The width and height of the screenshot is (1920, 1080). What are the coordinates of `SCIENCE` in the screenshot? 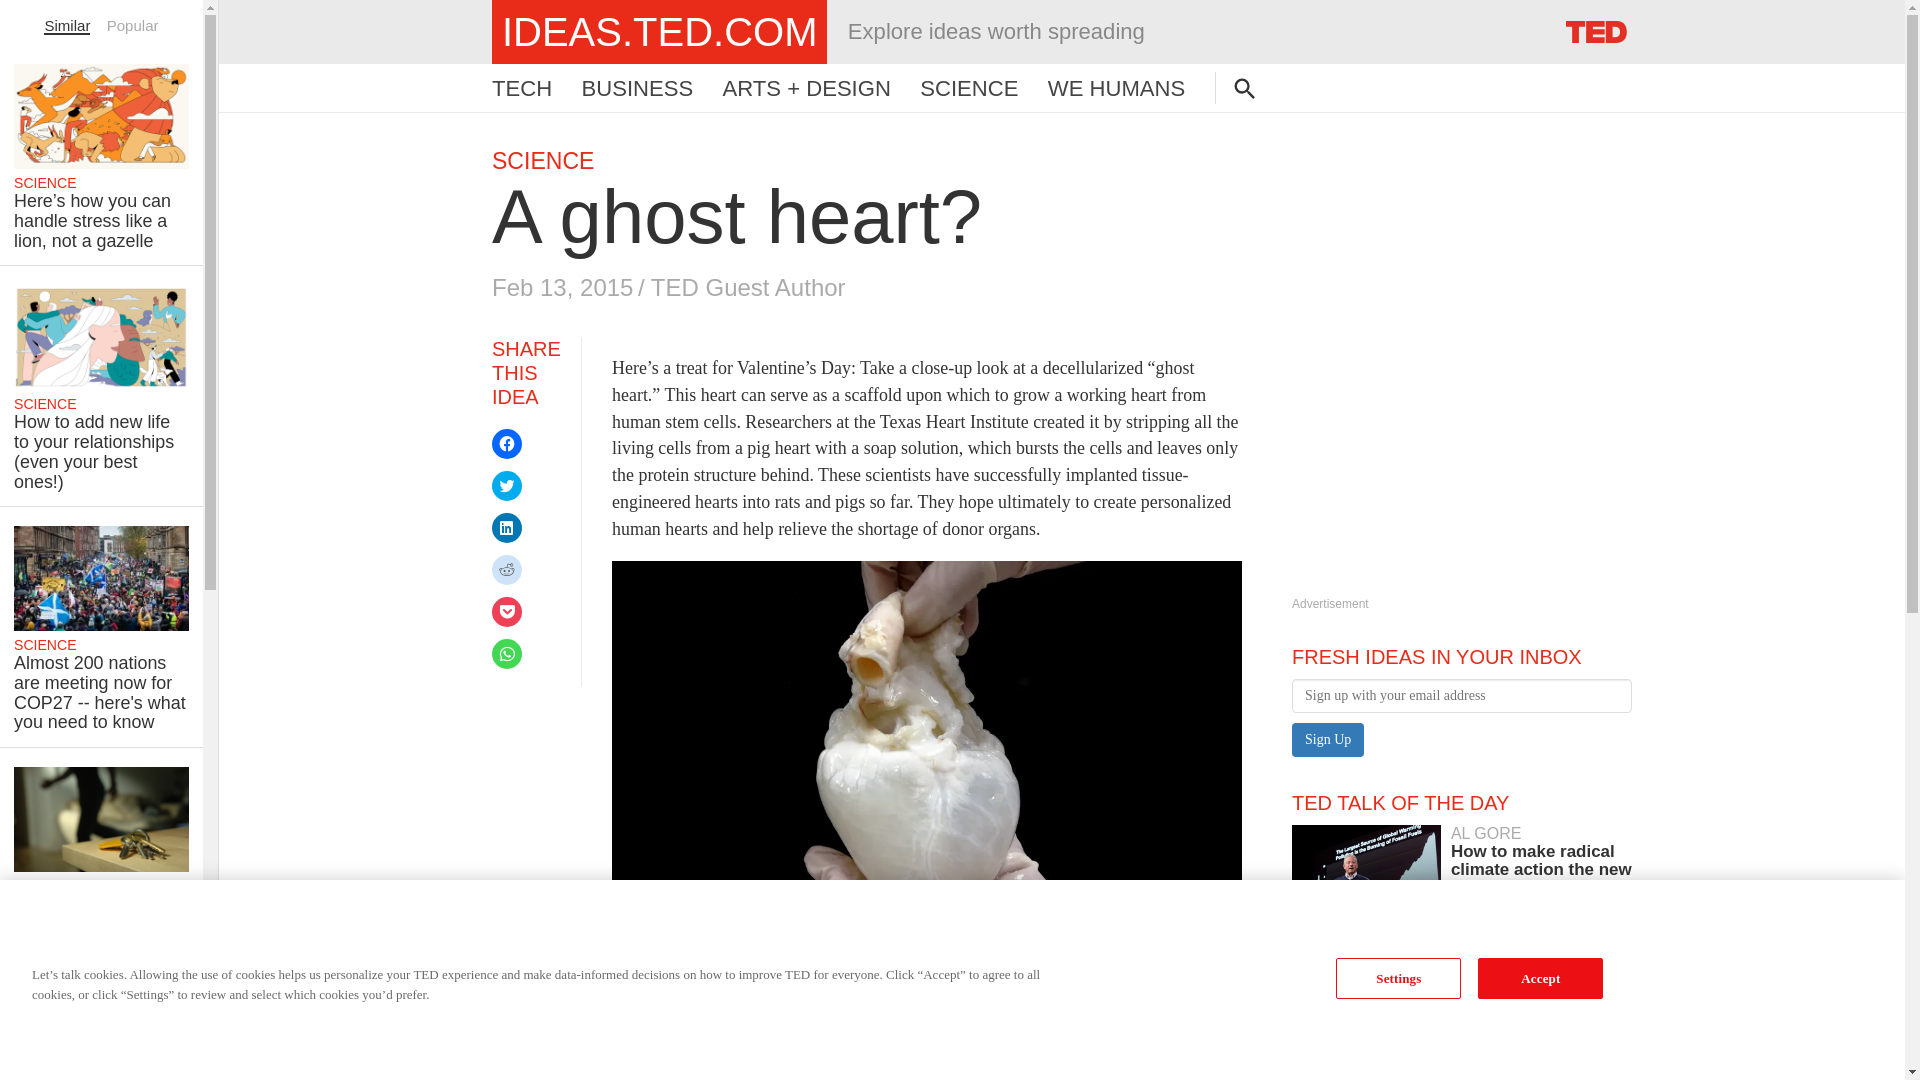 It's located at (542, 160).